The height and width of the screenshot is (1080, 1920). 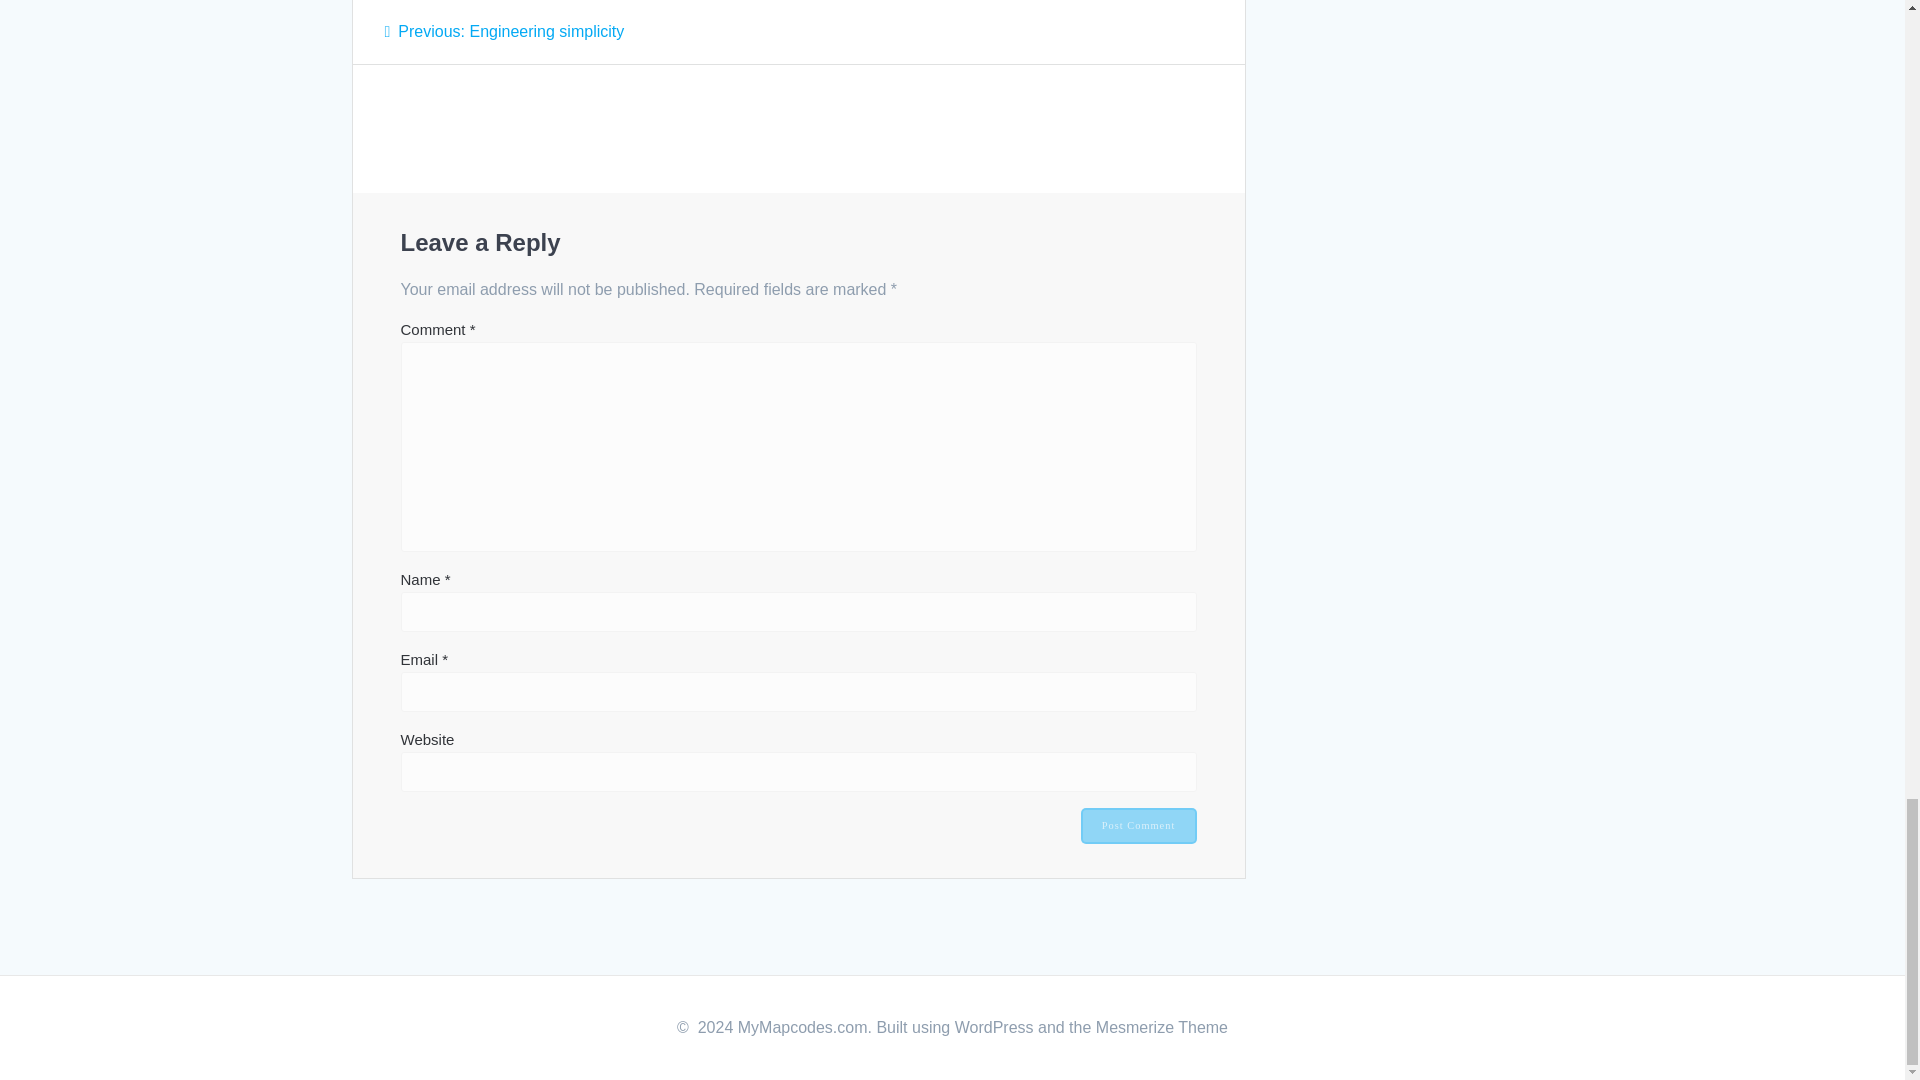 What do you see at coordinates (1138, 825) in the screenshot?
I see `Post Comment` at bounding box center [1138, 825].